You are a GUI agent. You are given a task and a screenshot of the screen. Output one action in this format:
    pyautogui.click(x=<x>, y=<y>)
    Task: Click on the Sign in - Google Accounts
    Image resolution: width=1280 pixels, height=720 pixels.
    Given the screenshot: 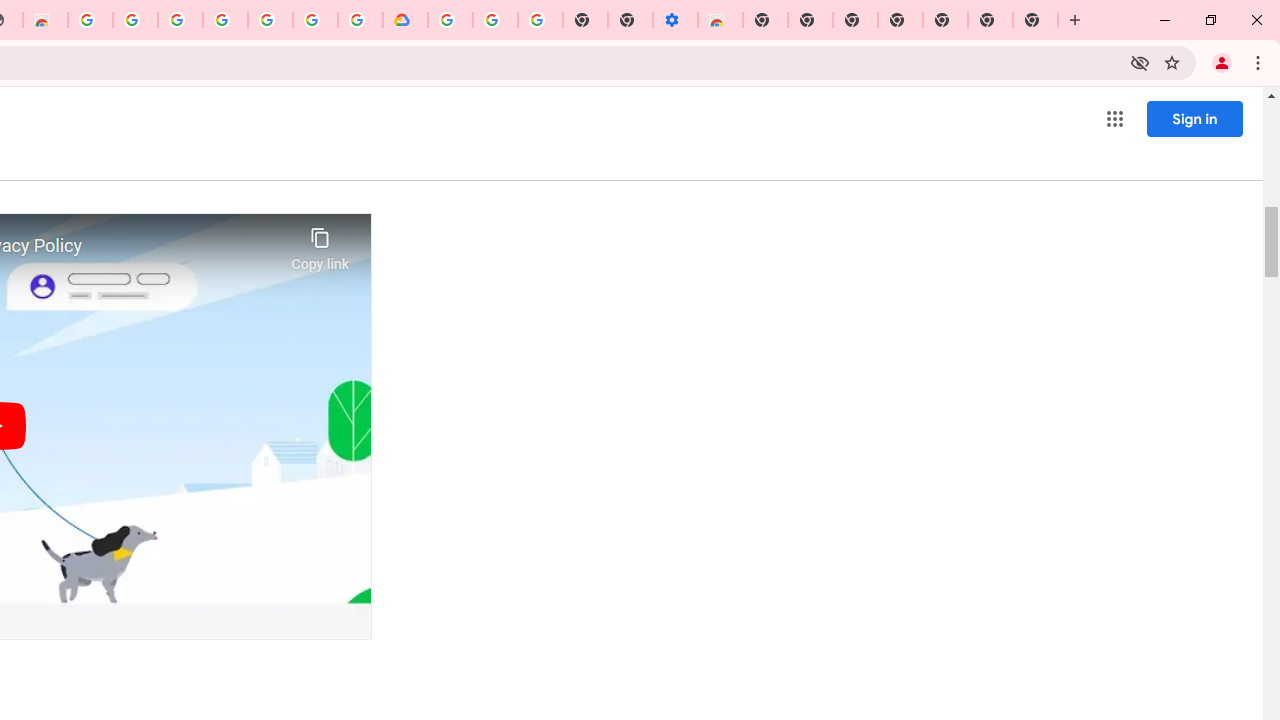 What is the action you would take?
    pyautogui.click(x=180, y=20)
    